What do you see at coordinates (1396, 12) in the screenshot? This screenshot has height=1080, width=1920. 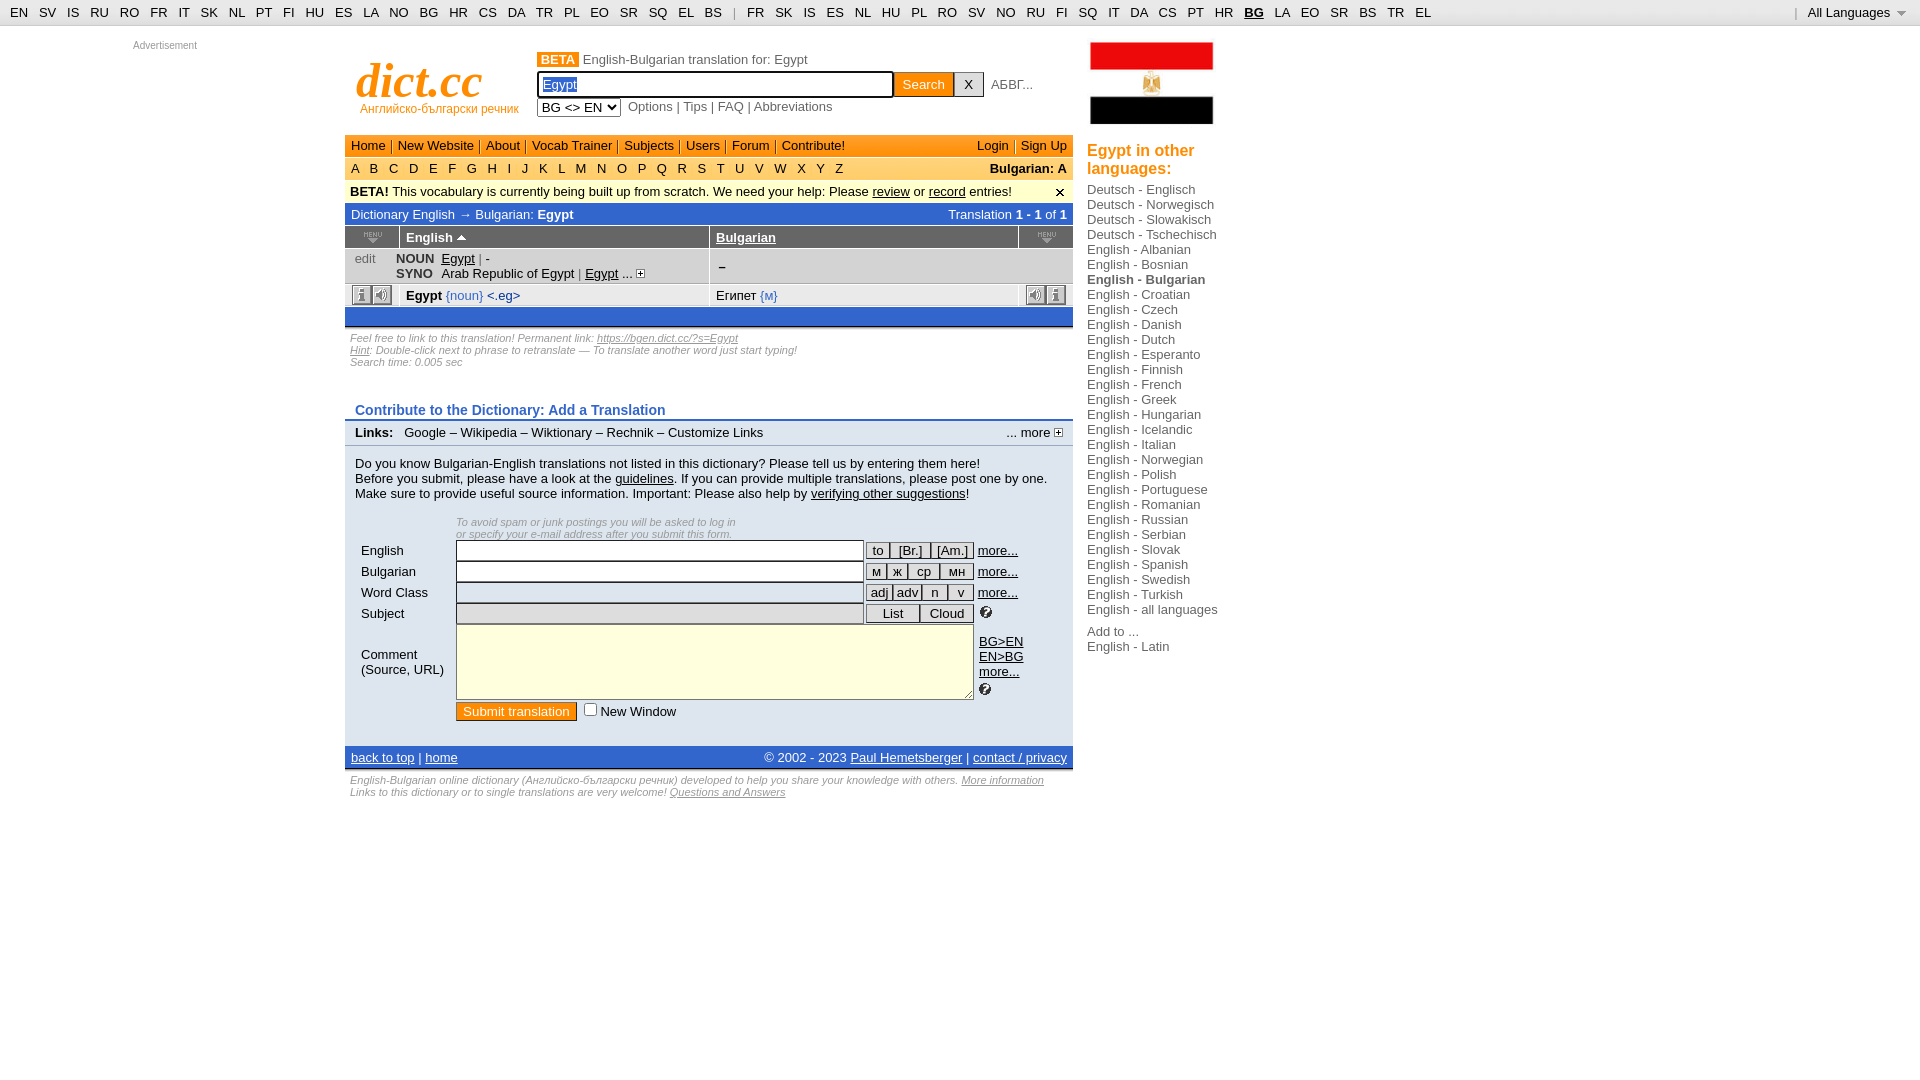 I see `TR` at bounding box center [1396, 12].